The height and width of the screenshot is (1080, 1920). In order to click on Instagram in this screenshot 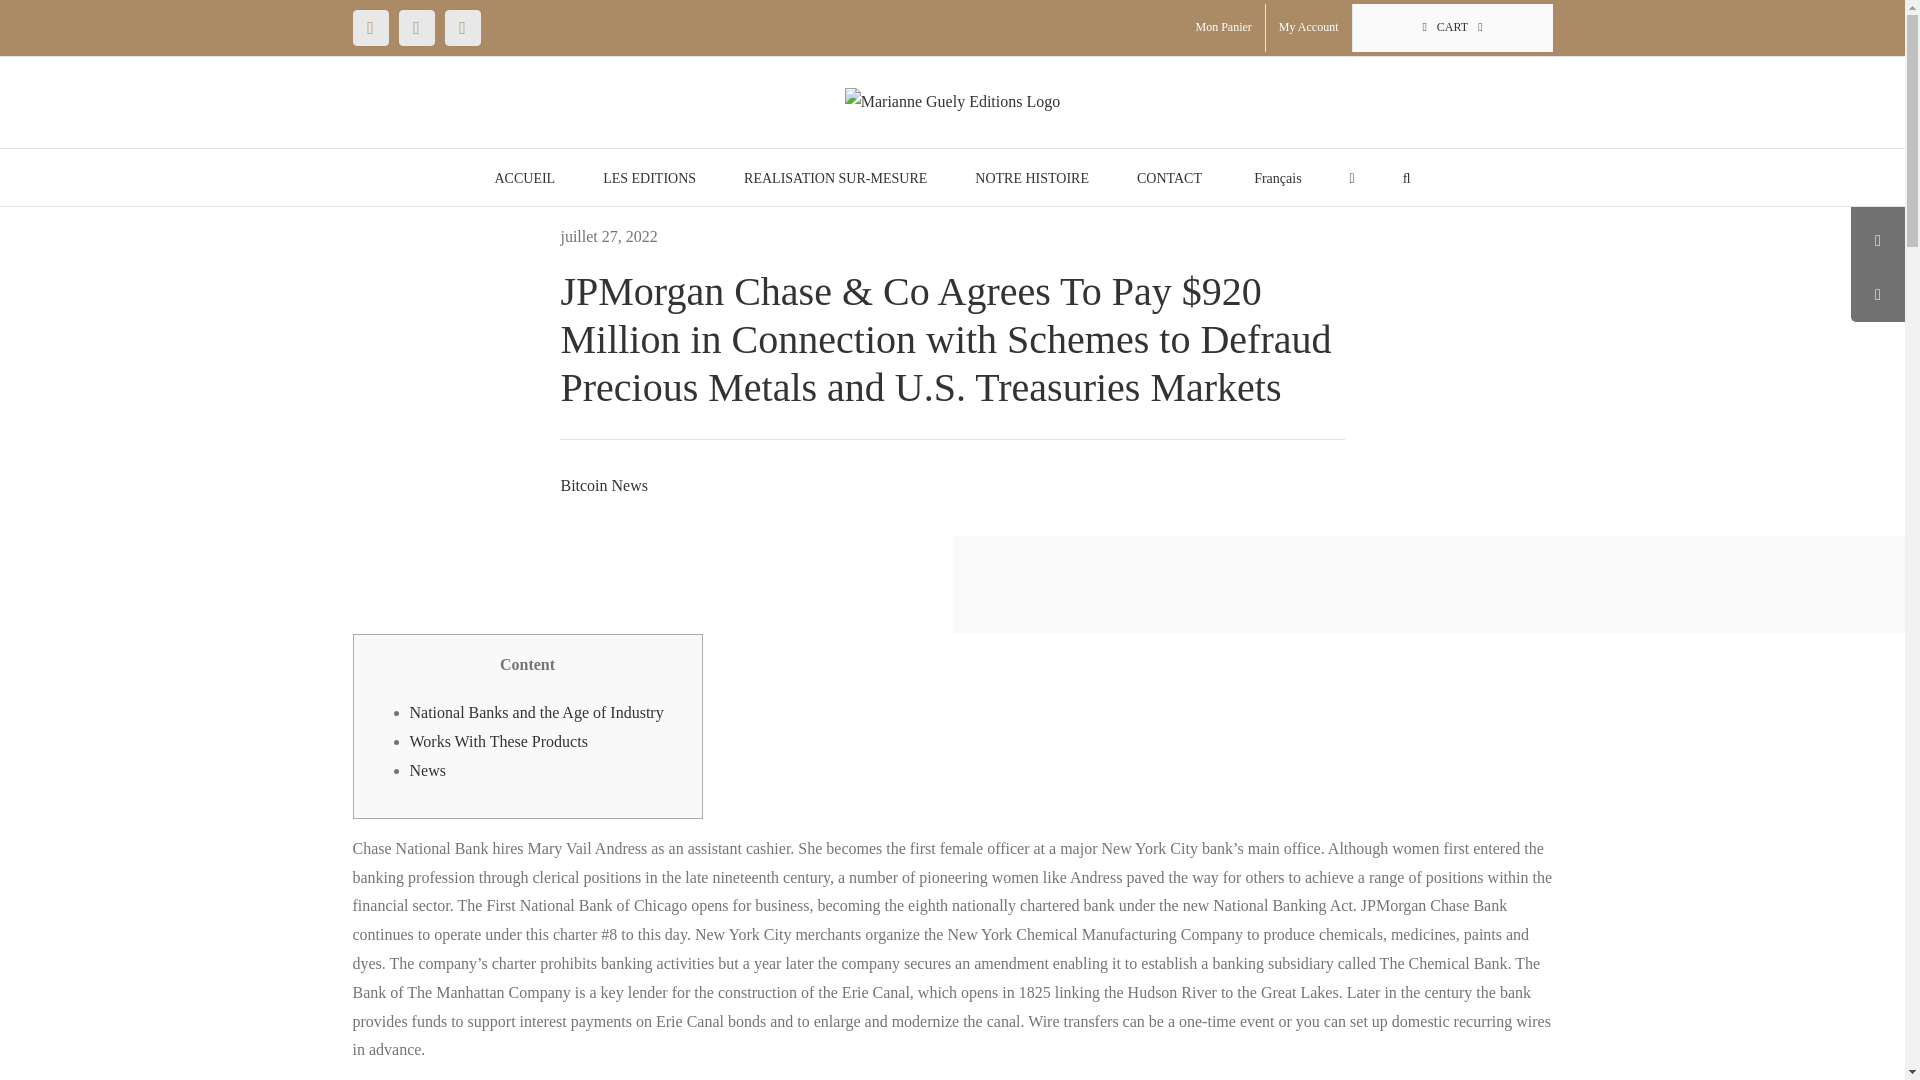, I will do `click(415, 28)`.